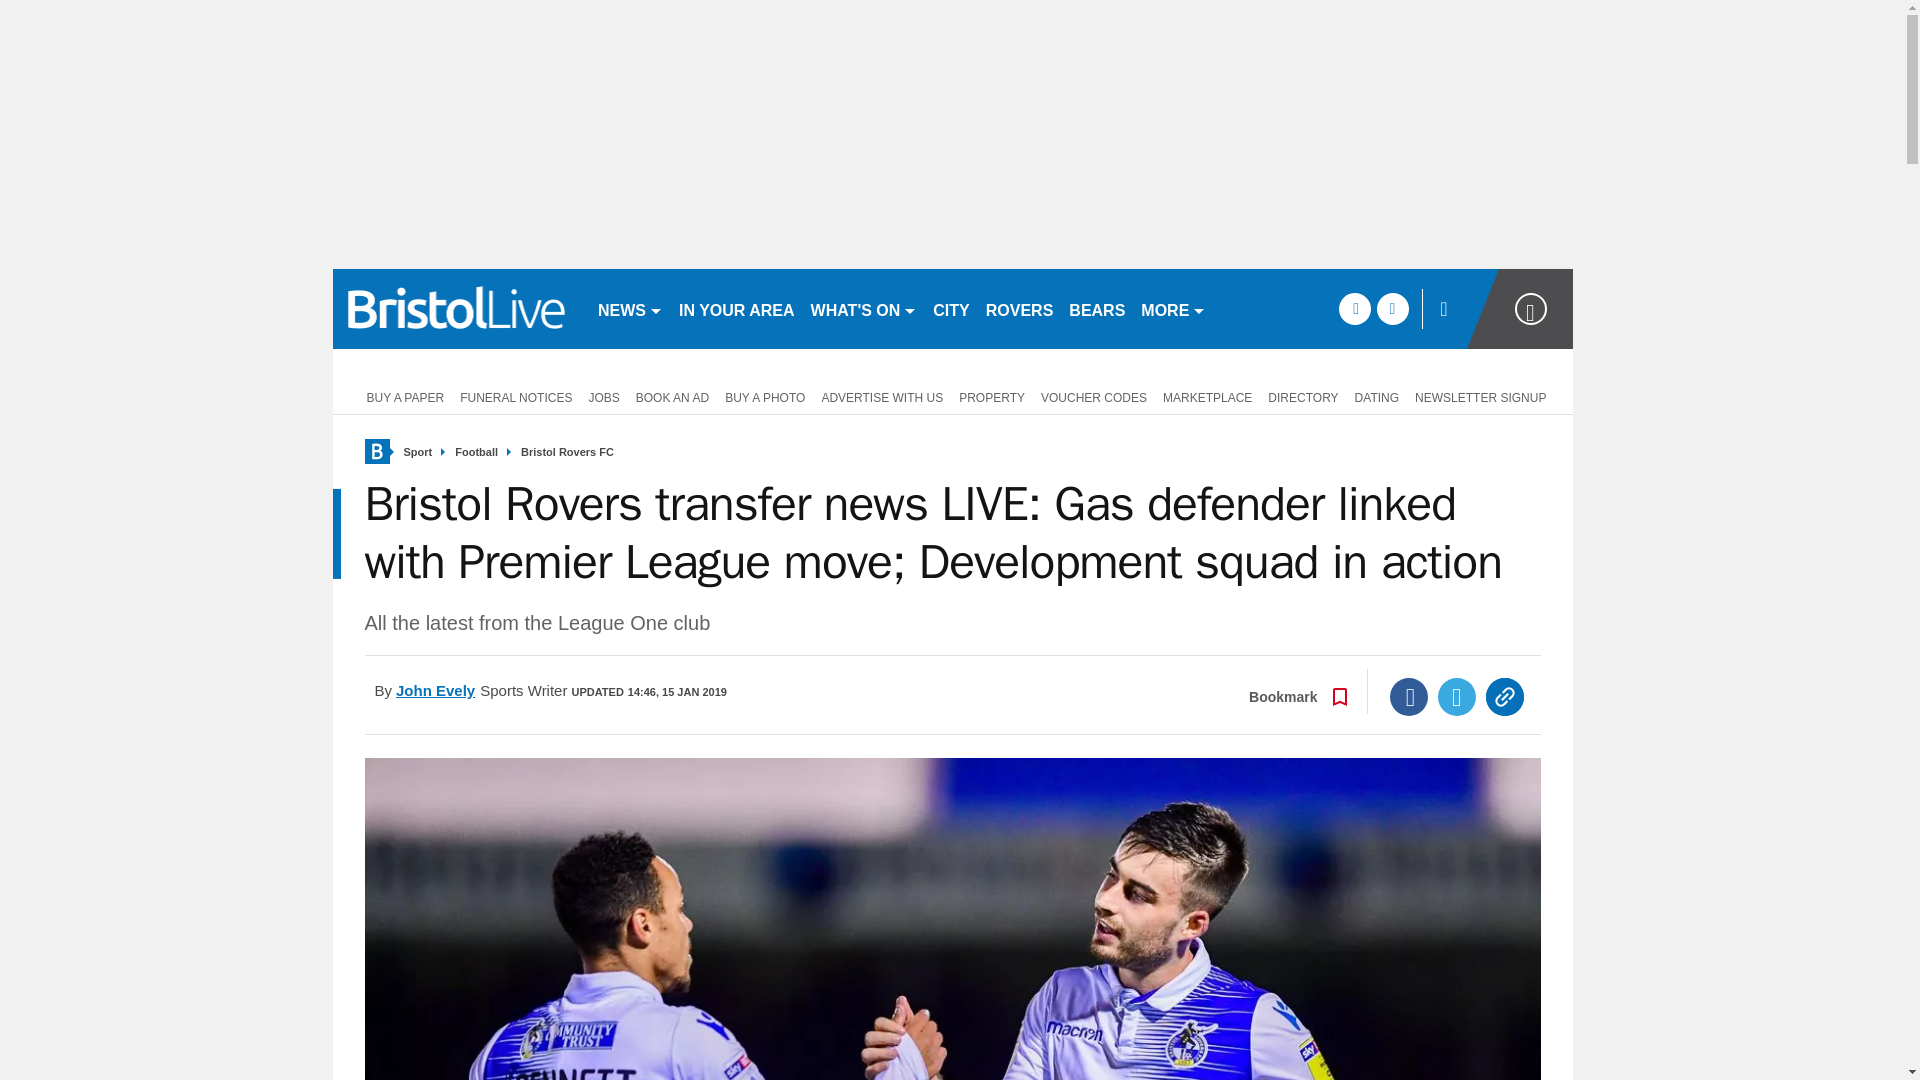 This screenshot has height=1080, width=1920. What do you see at coordinates (1409, 697) in the screenshot?
I see `Facebook` at bounding box center [1409, 697].